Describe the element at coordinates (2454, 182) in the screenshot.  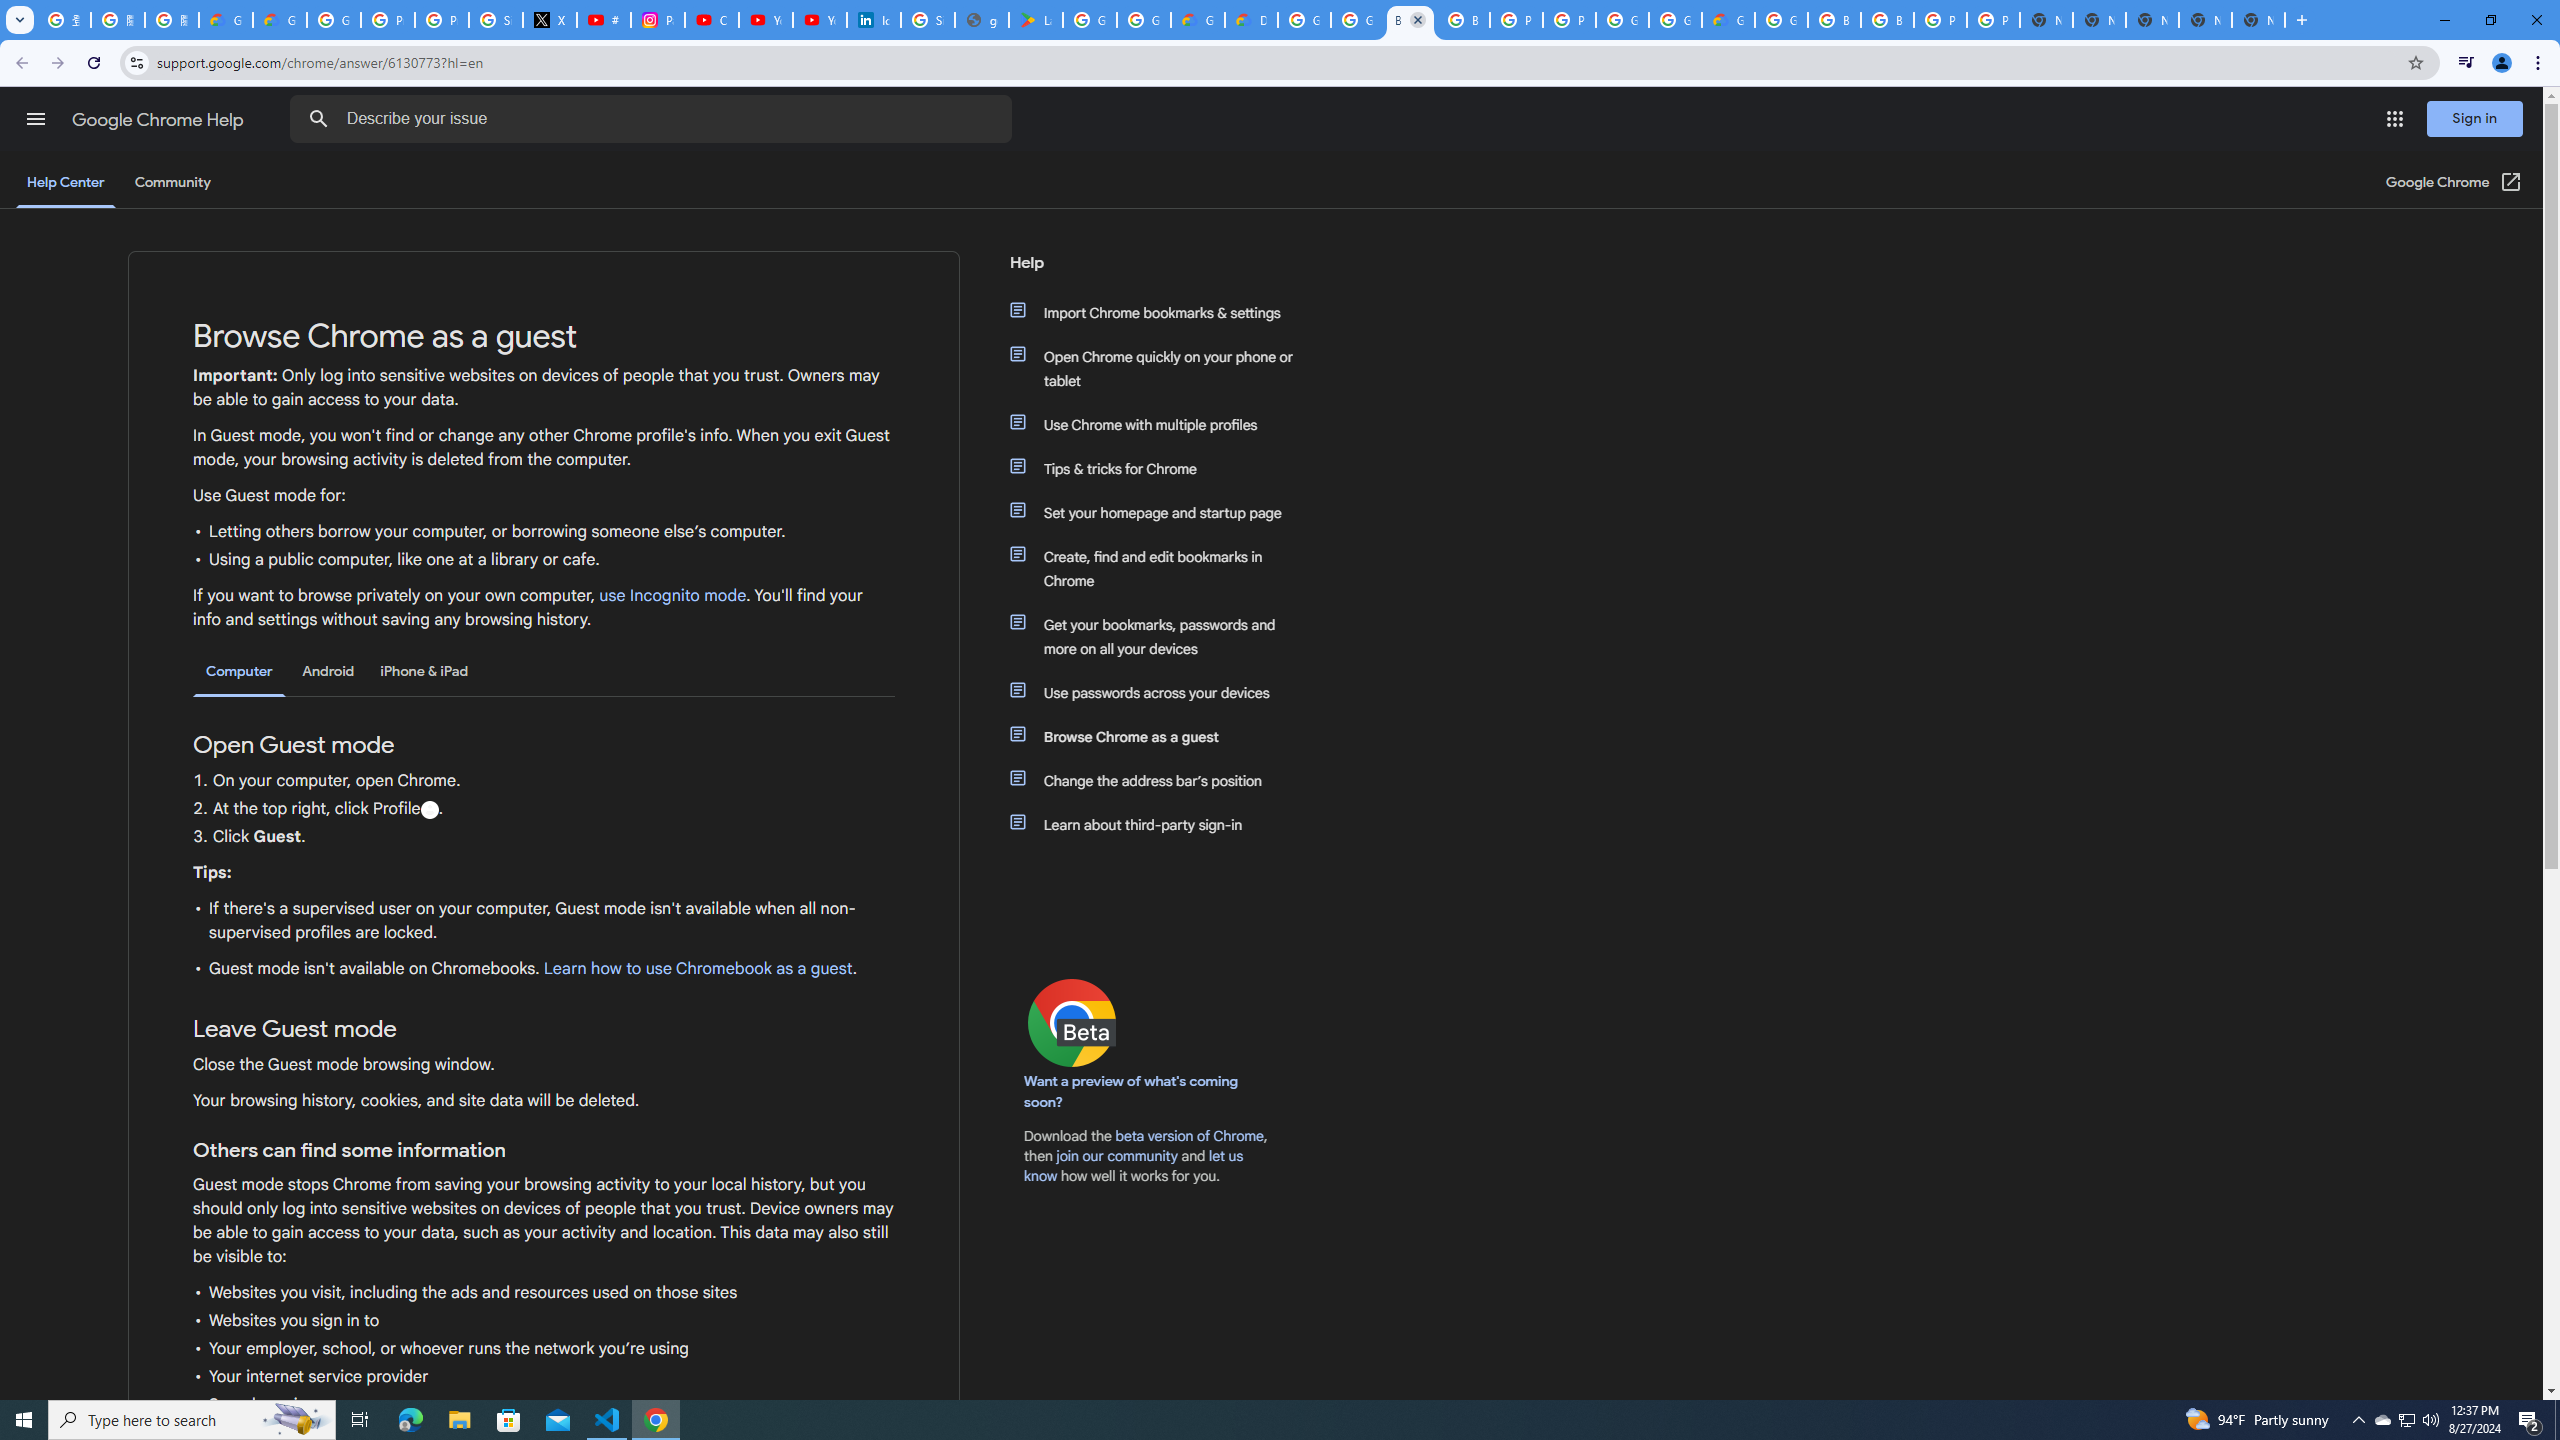
I see `Google Chrome (Open in a new window)` at that location.